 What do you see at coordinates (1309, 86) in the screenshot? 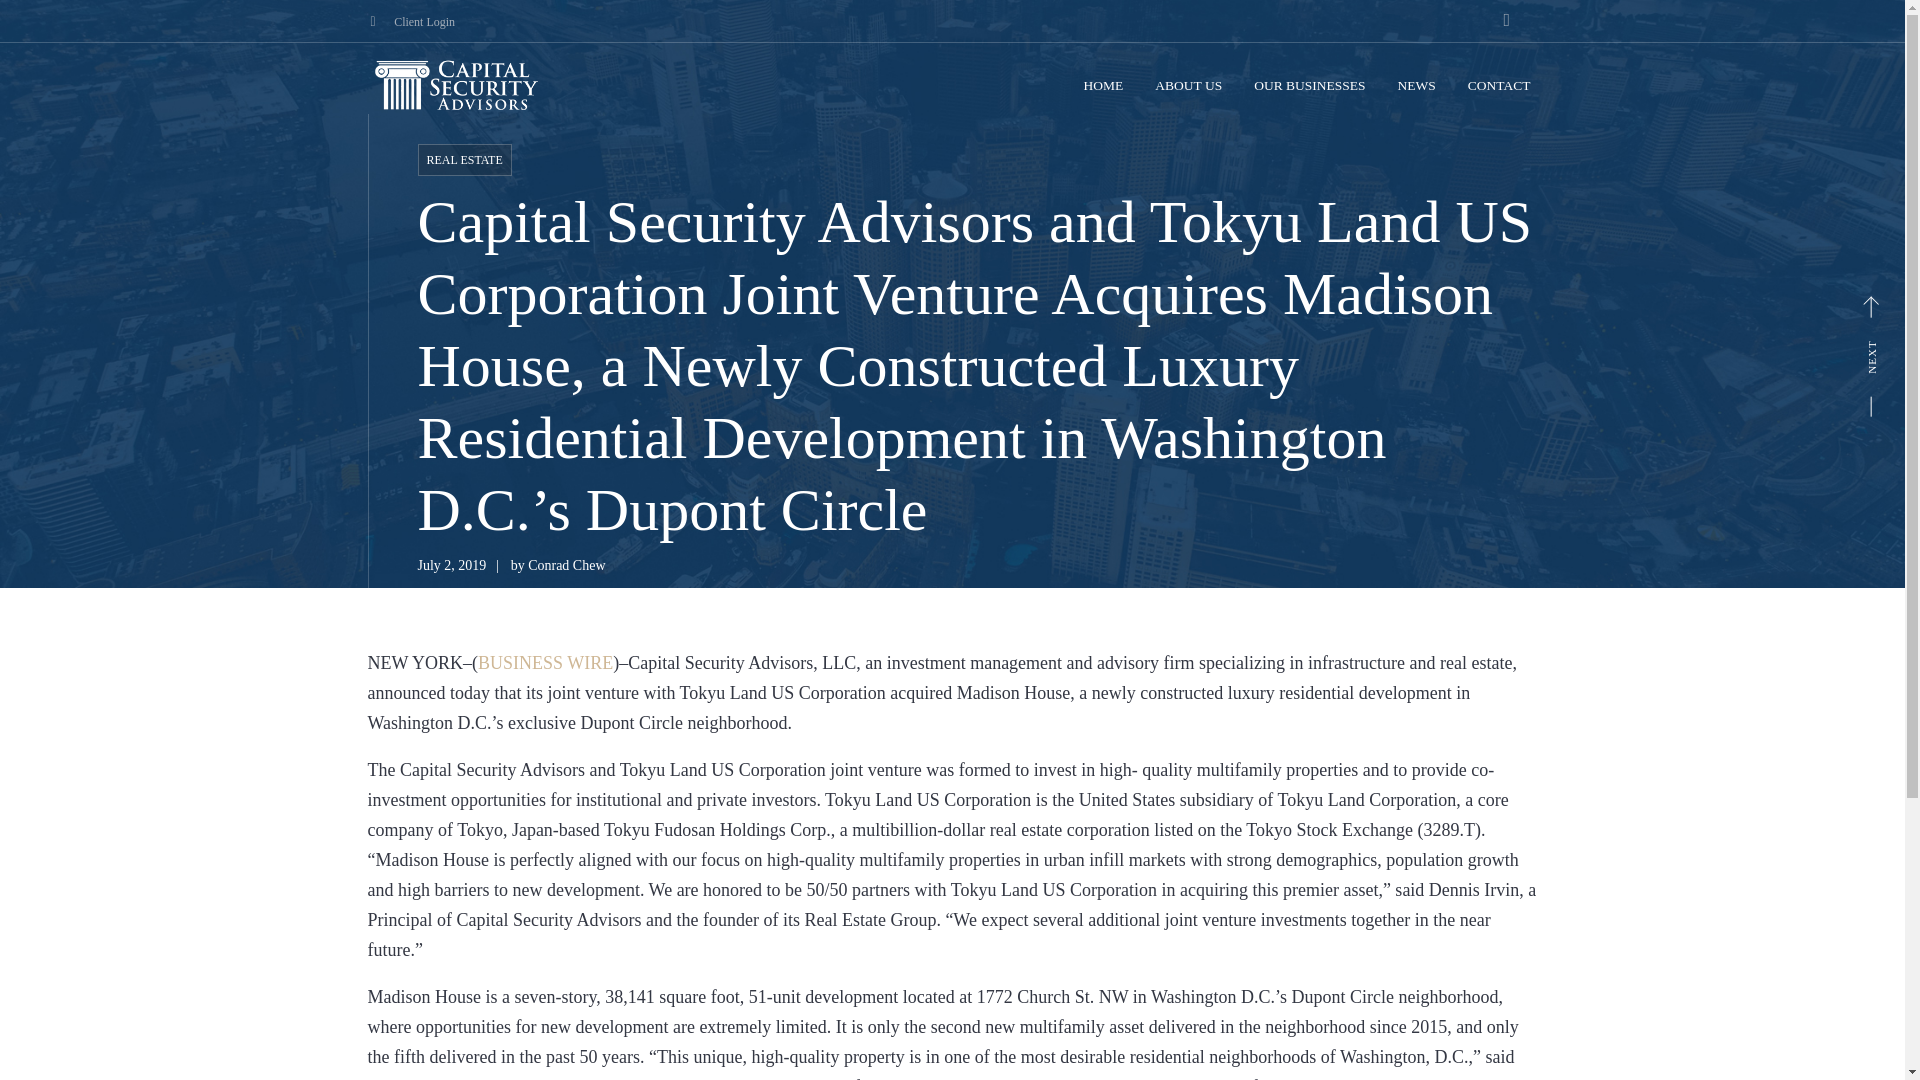
I see `OUR BUSINESSES` at bounding box center [1309, 86].